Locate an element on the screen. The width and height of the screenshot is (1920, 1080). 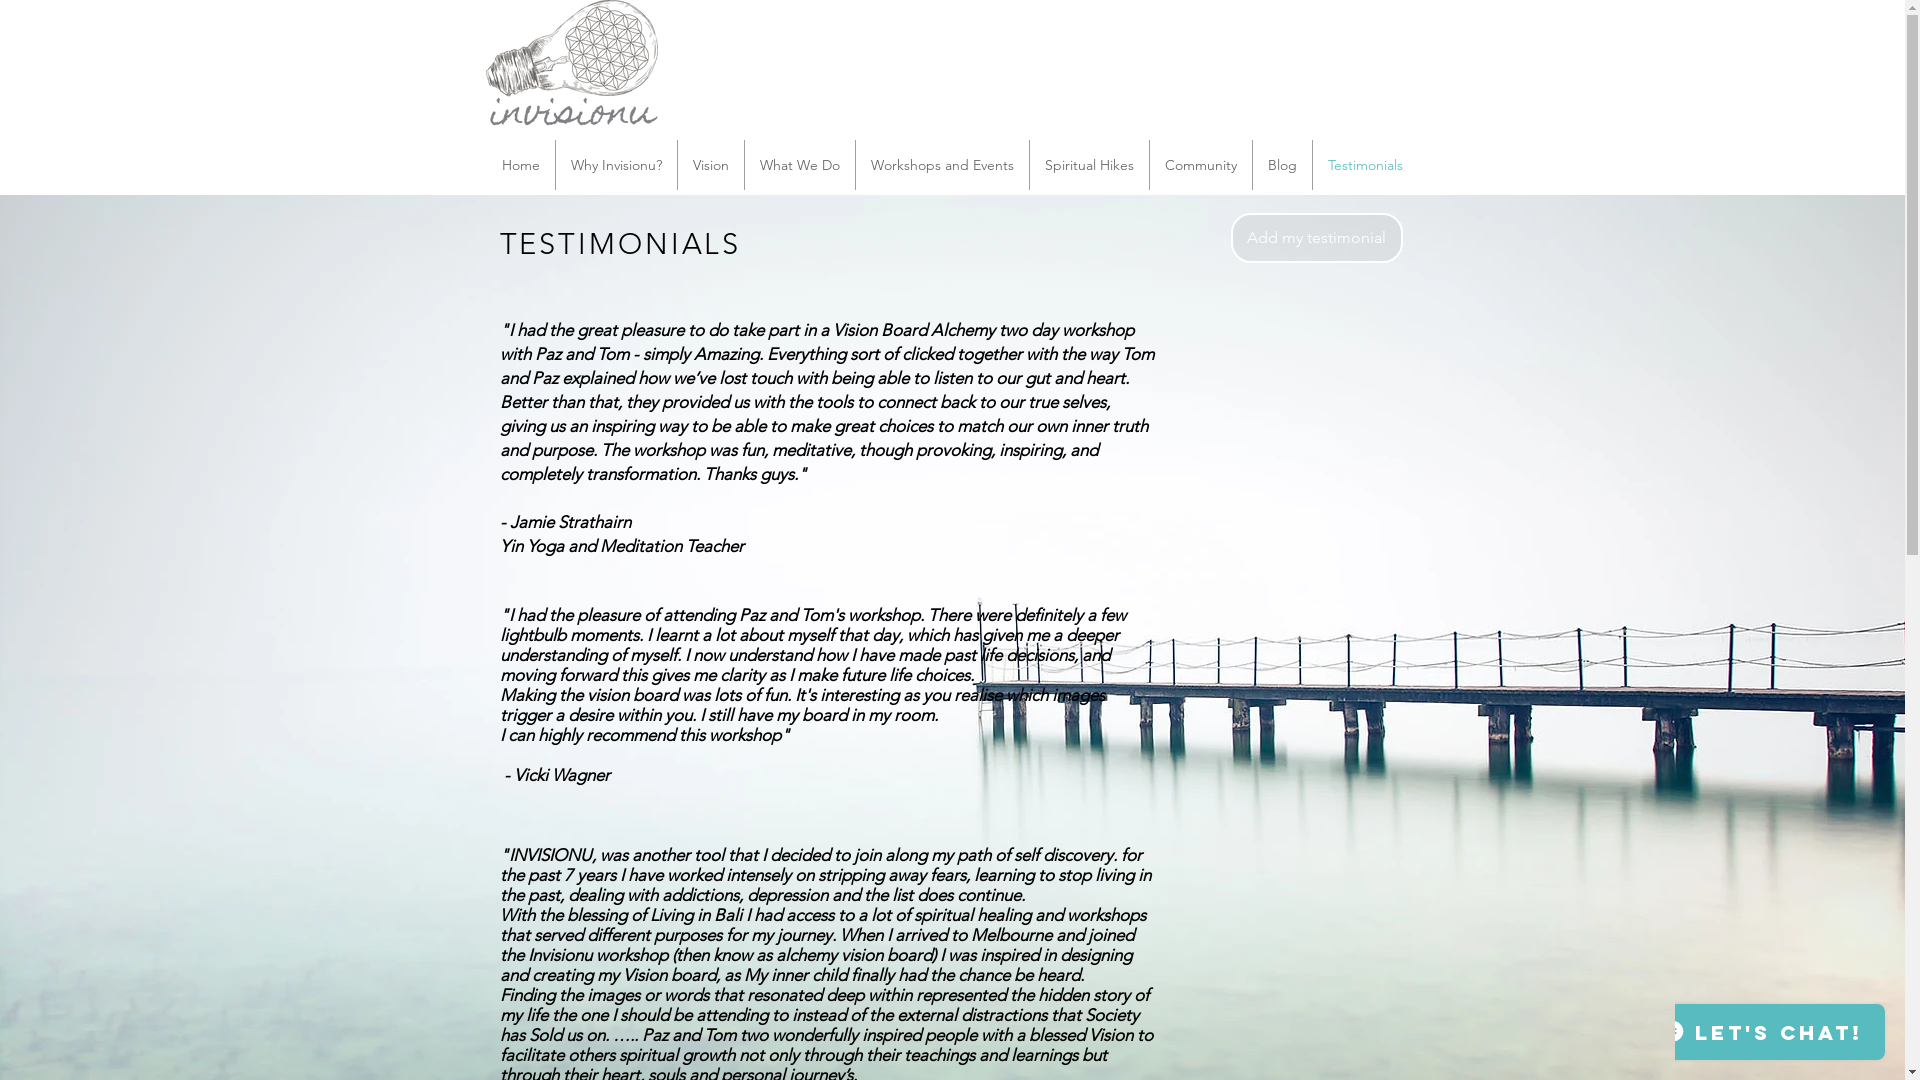
What We Do is located at coordinates (800, 165).